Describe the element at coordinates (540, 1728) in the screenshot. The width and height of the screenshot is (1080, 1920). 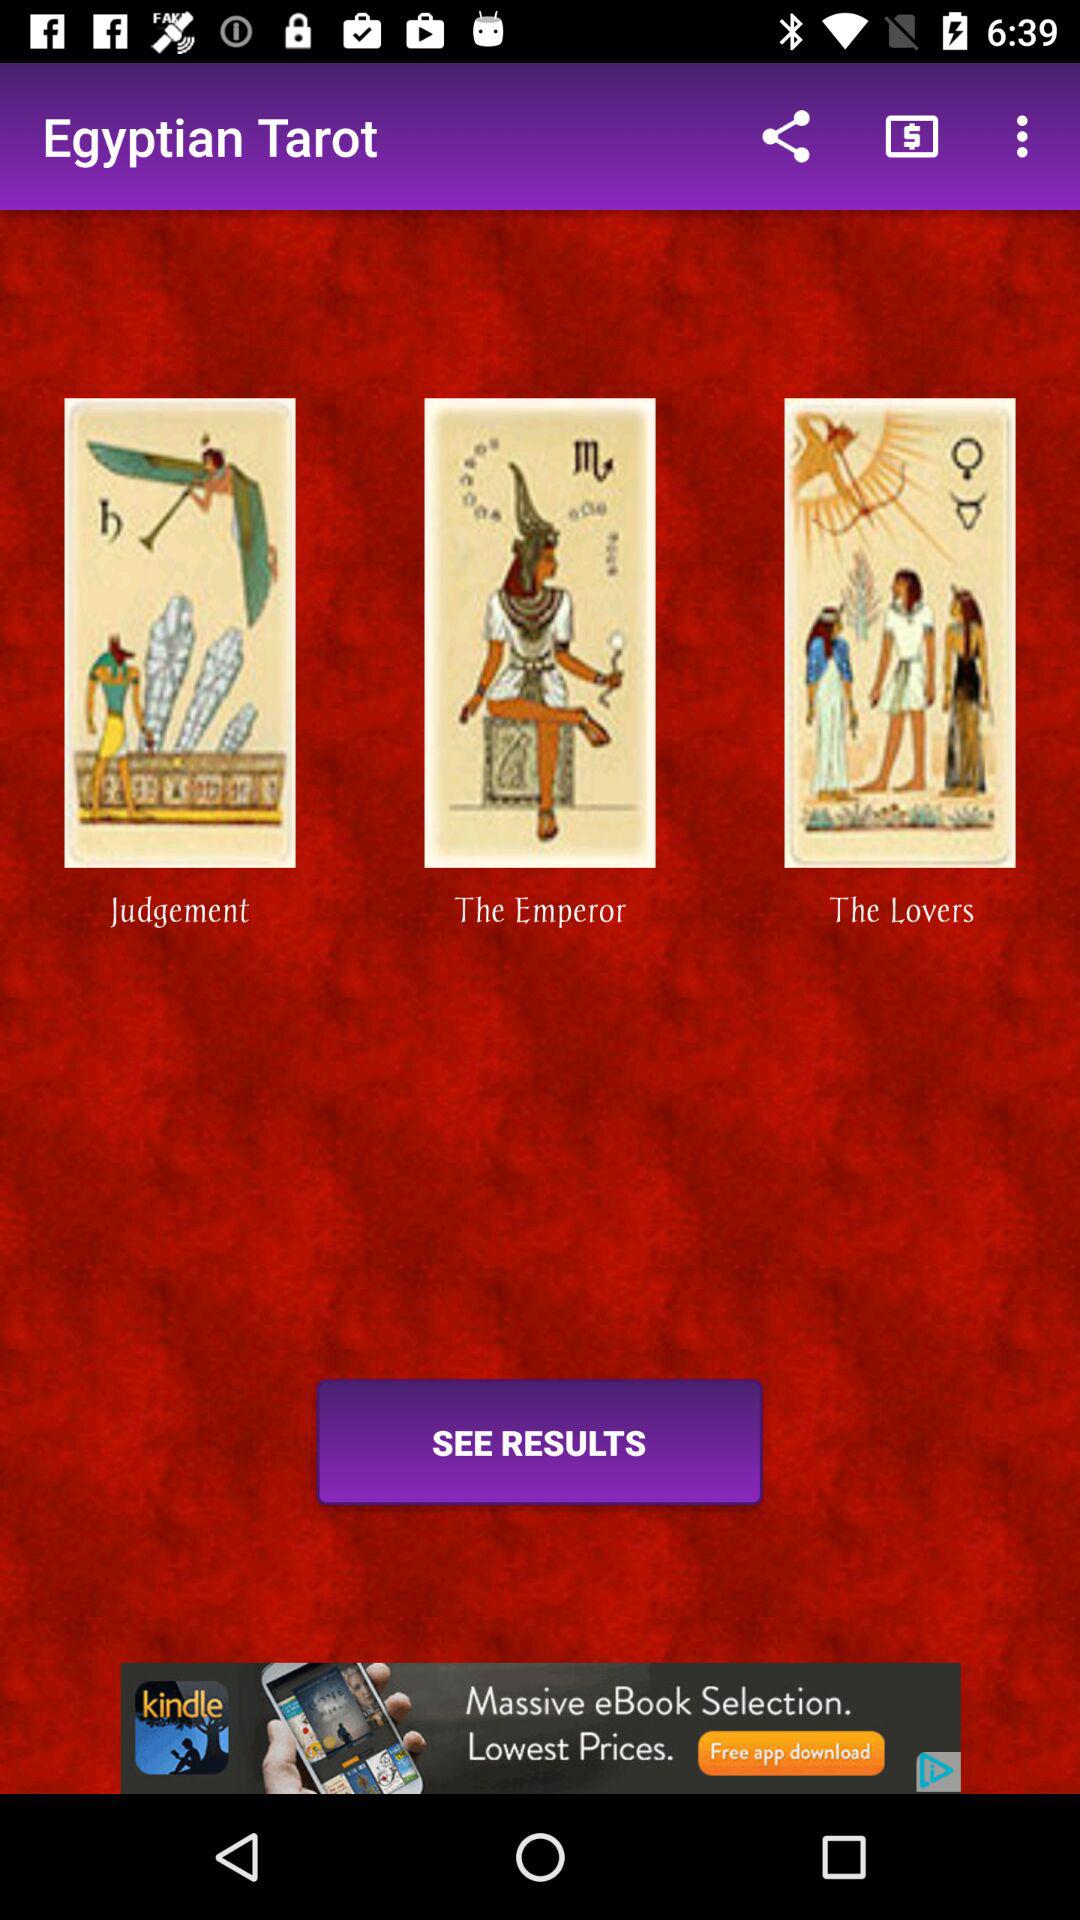
I see `advertisement link` at that location.